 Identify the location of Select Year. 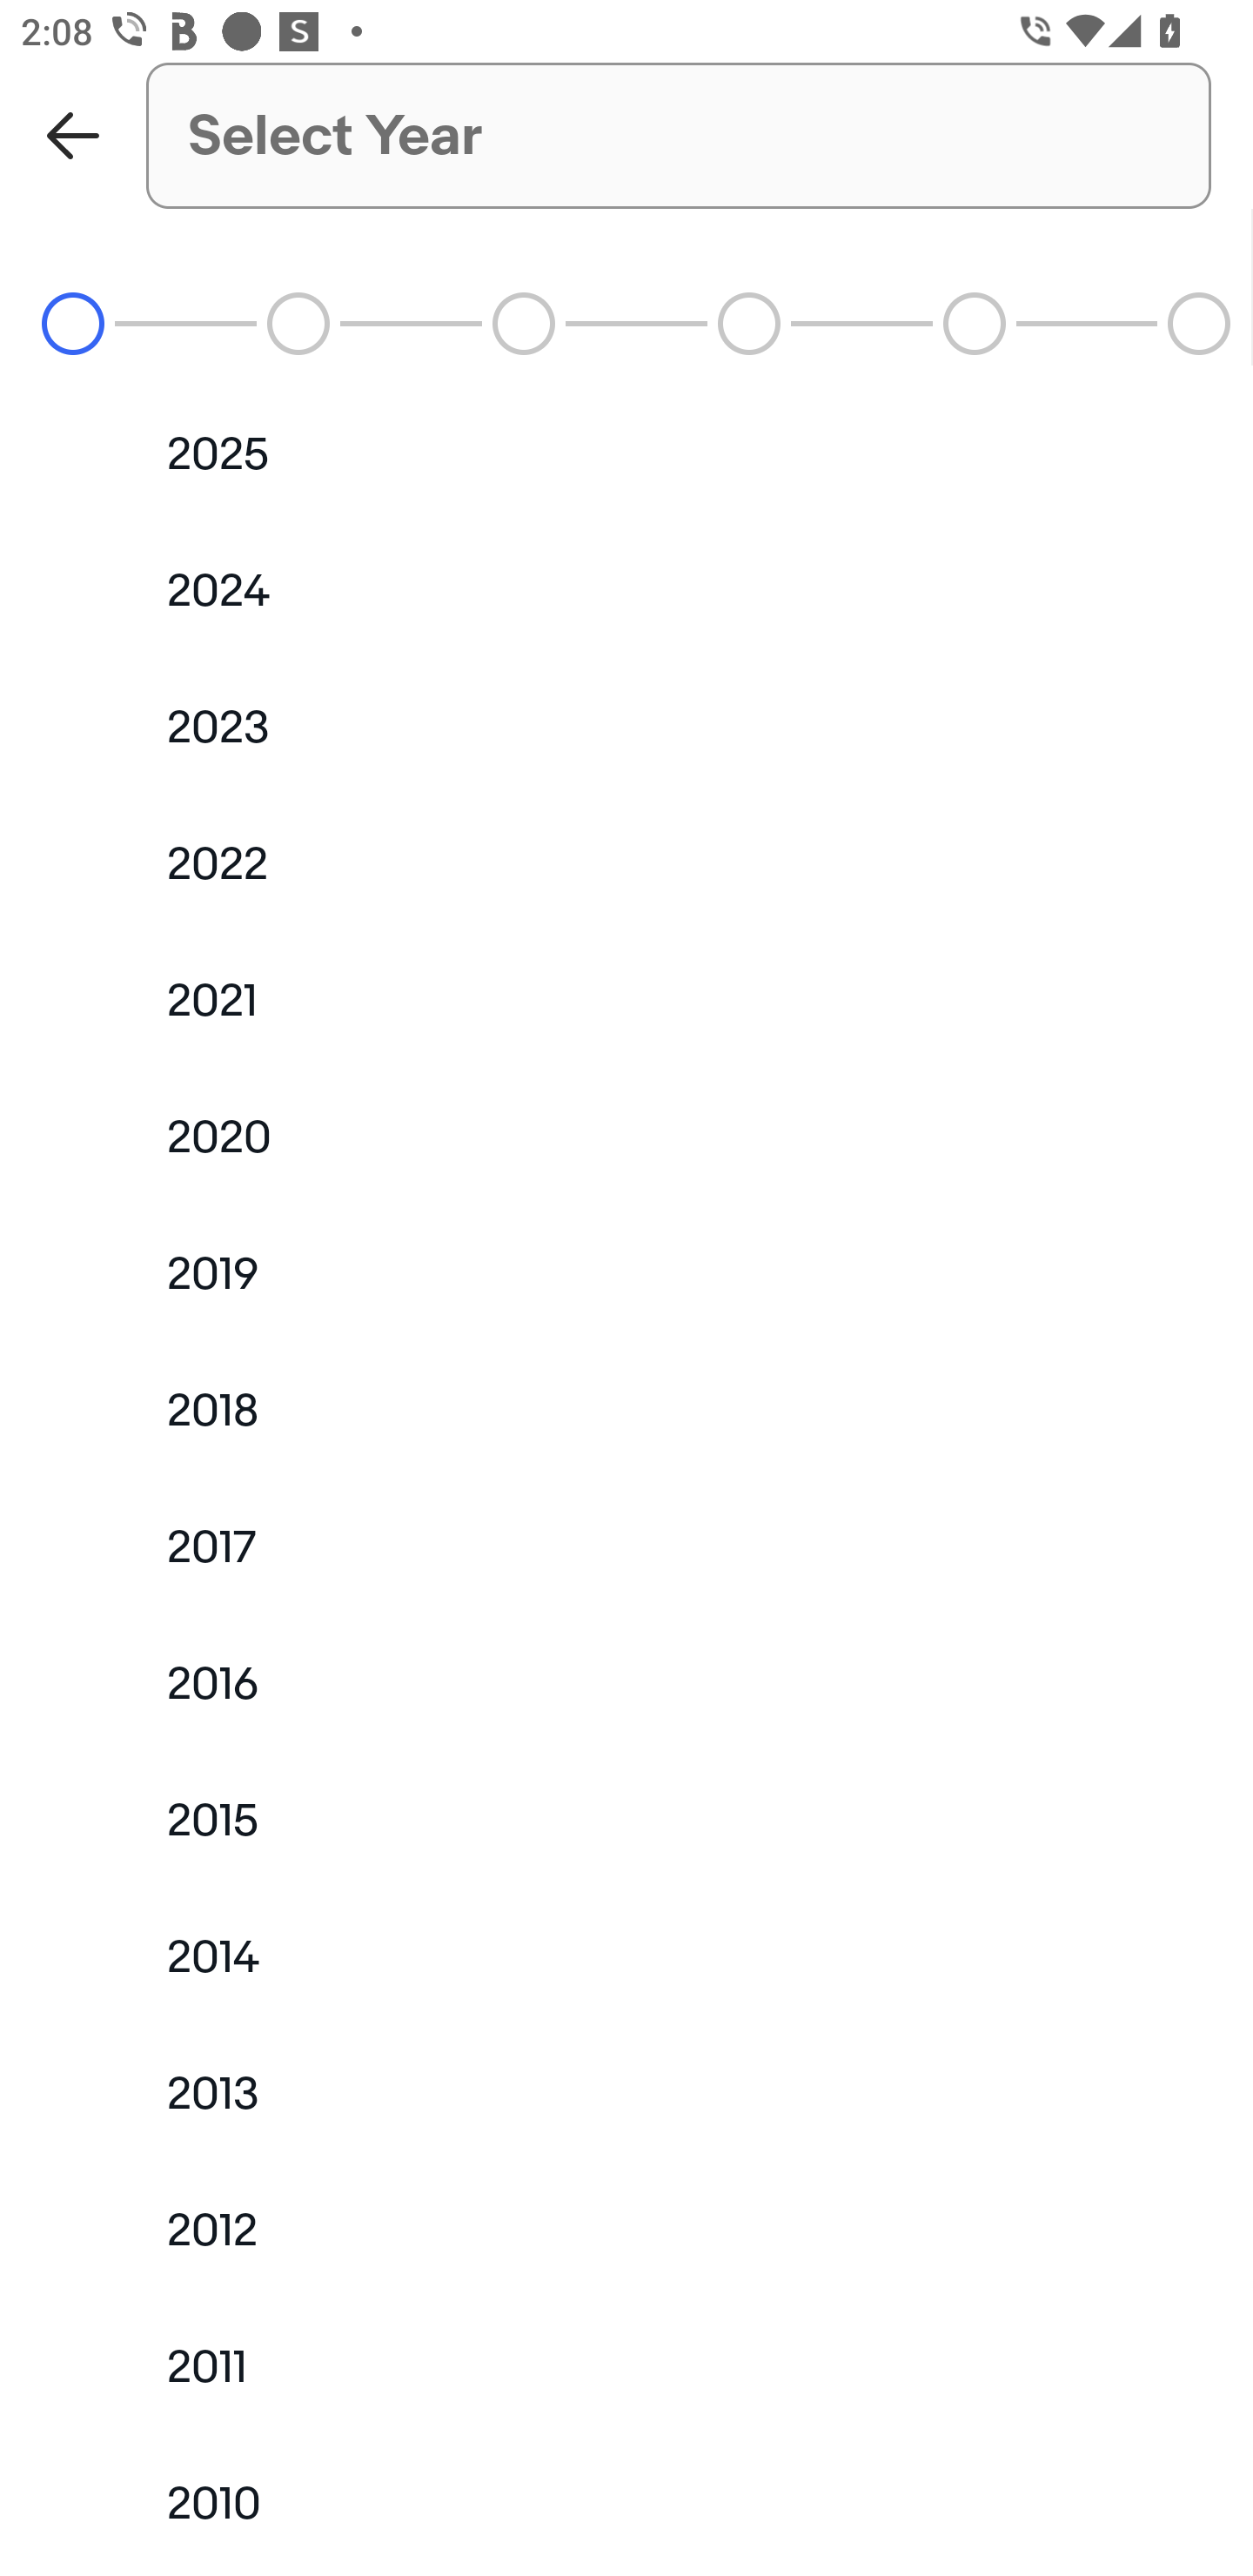
(679, 135).